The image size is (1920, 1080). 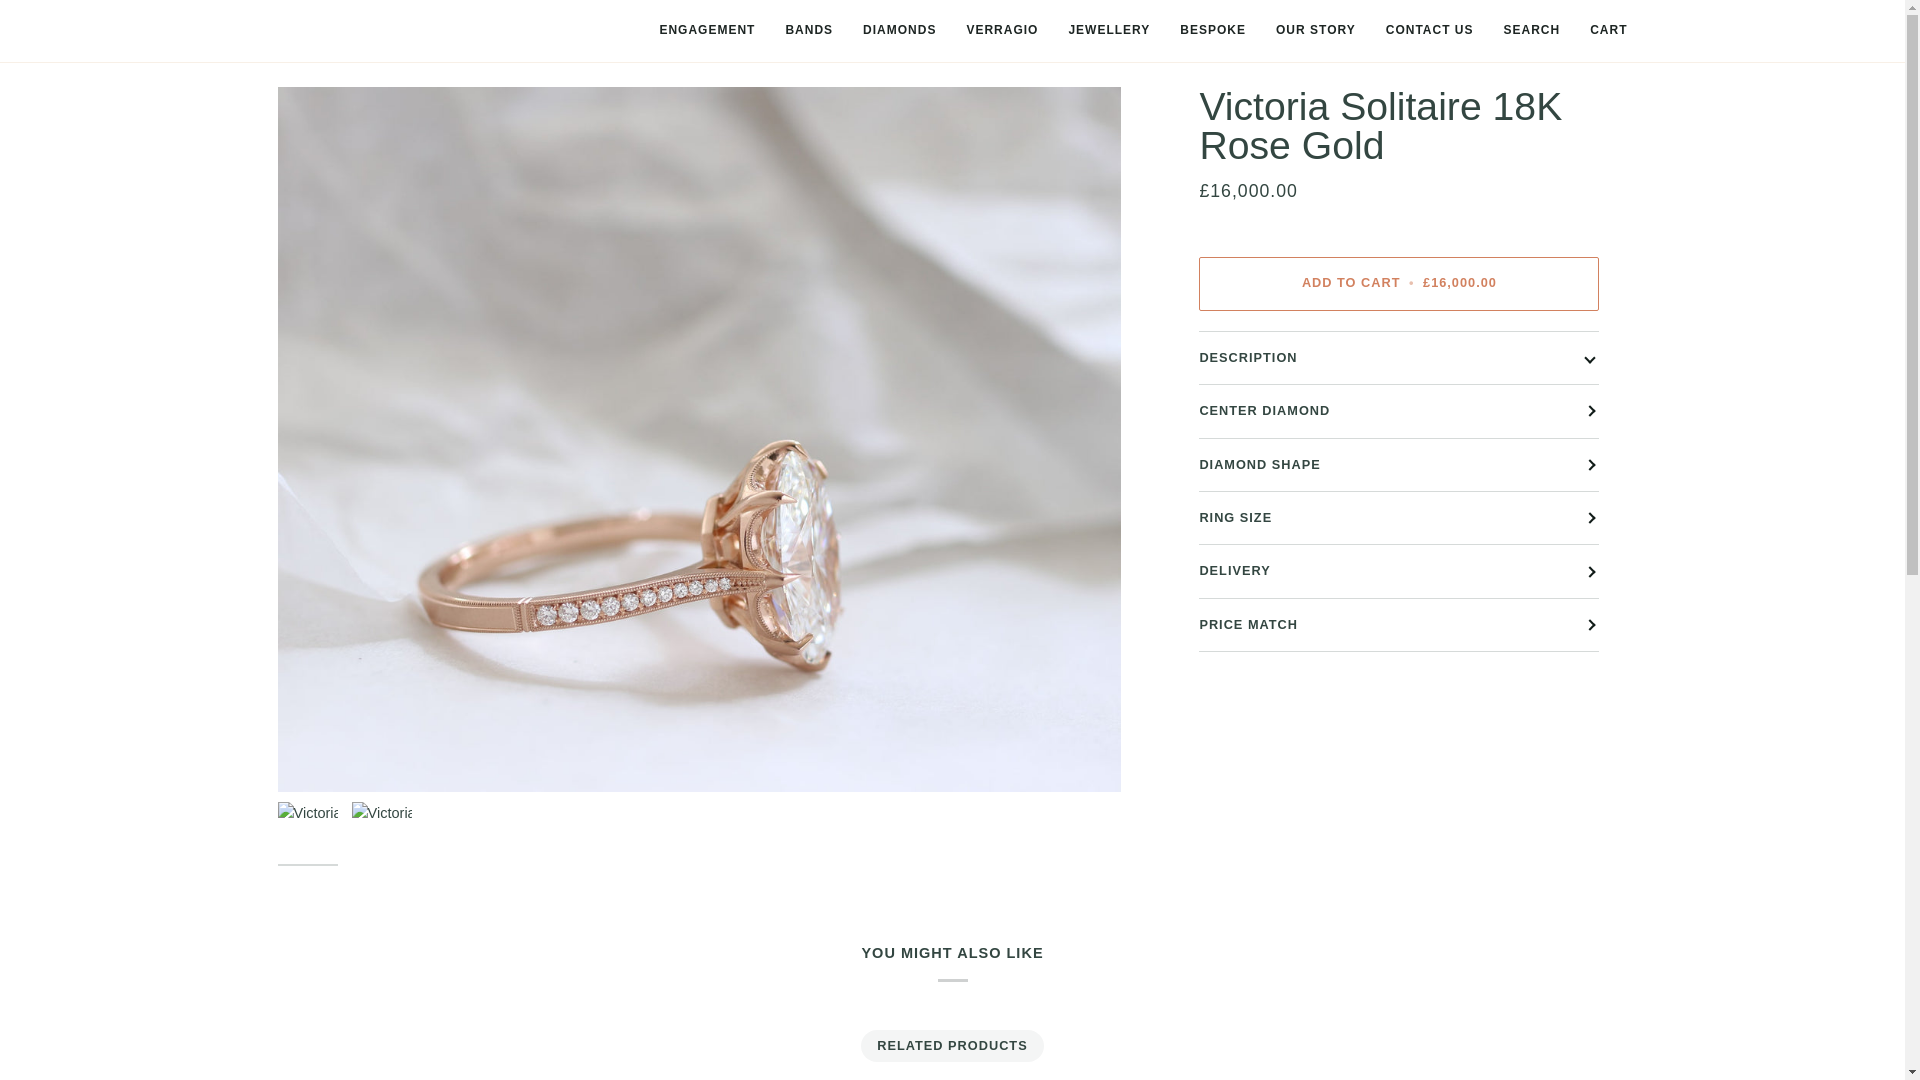 I want to click on BESPOKE, so click(x=1213, y=30).